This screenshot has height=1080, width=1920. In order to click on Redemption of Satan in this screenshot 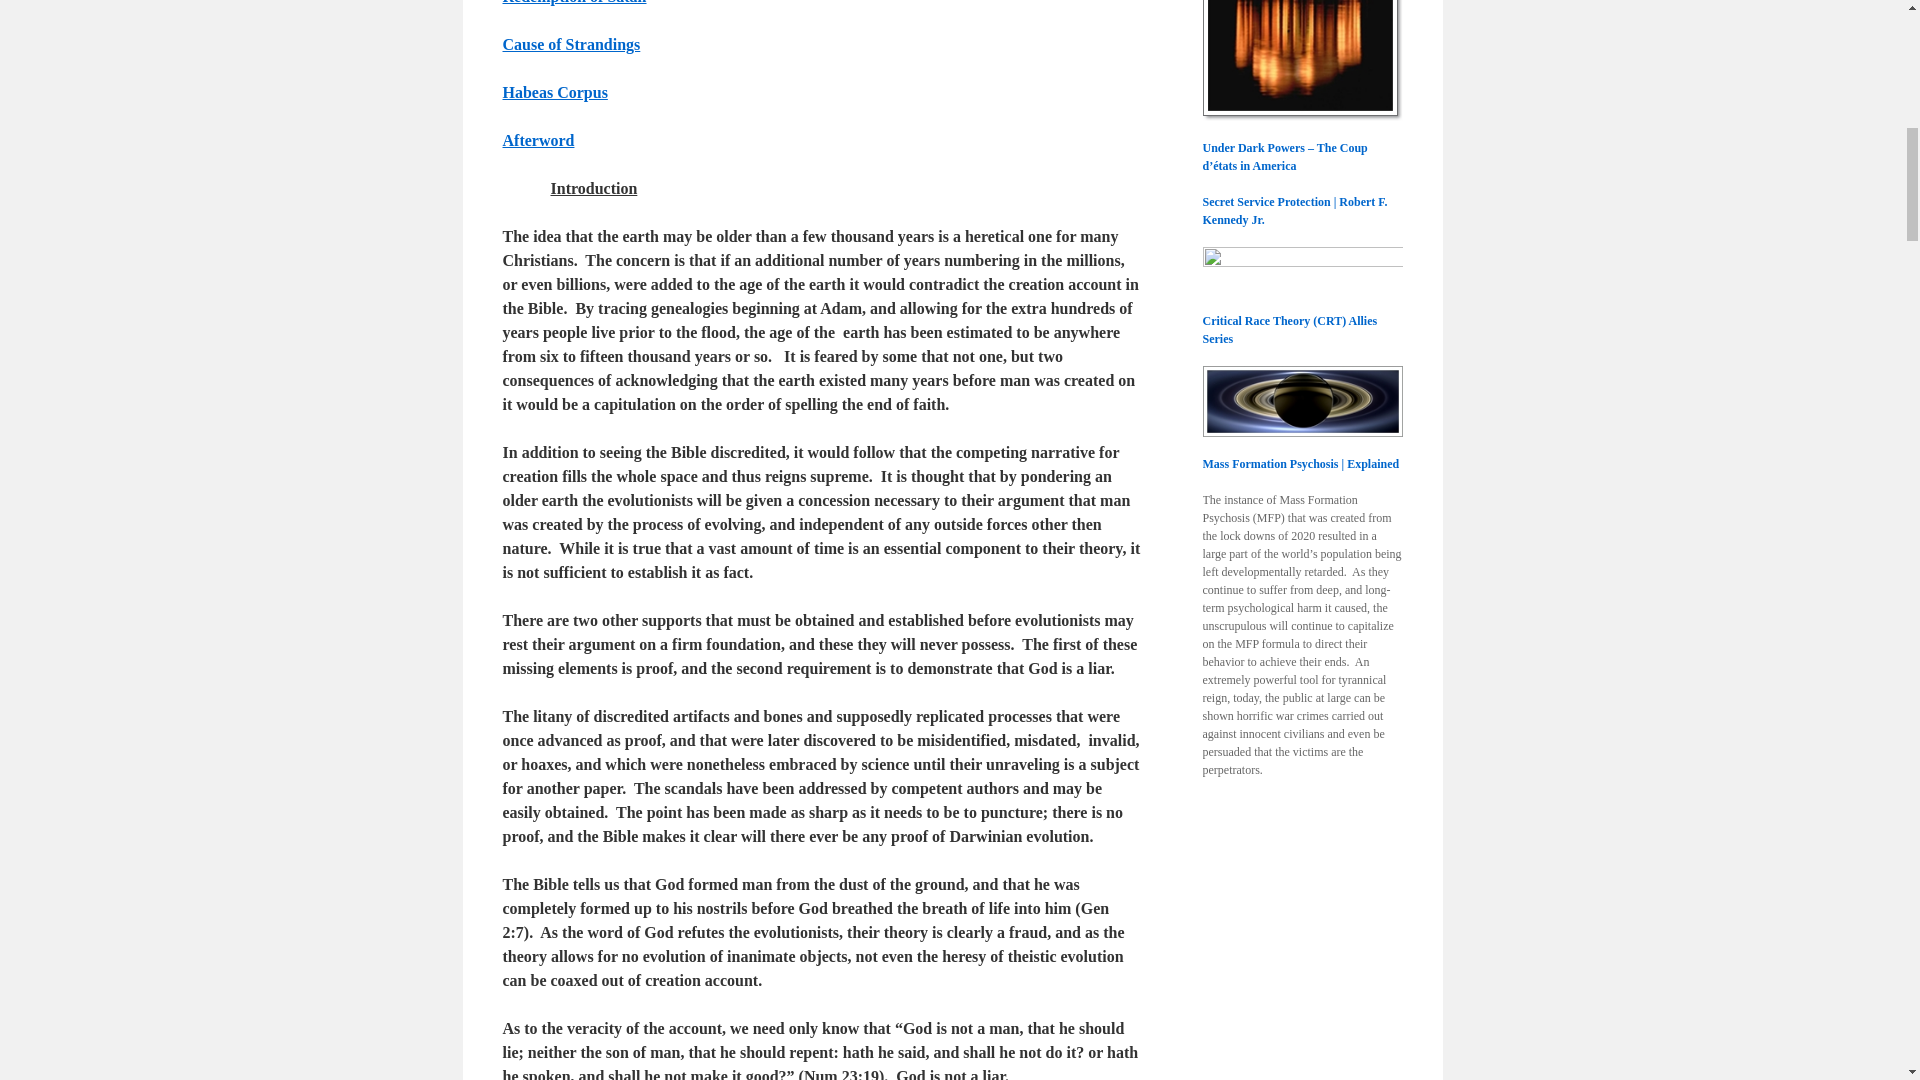, I will do `click(573, 2)`.